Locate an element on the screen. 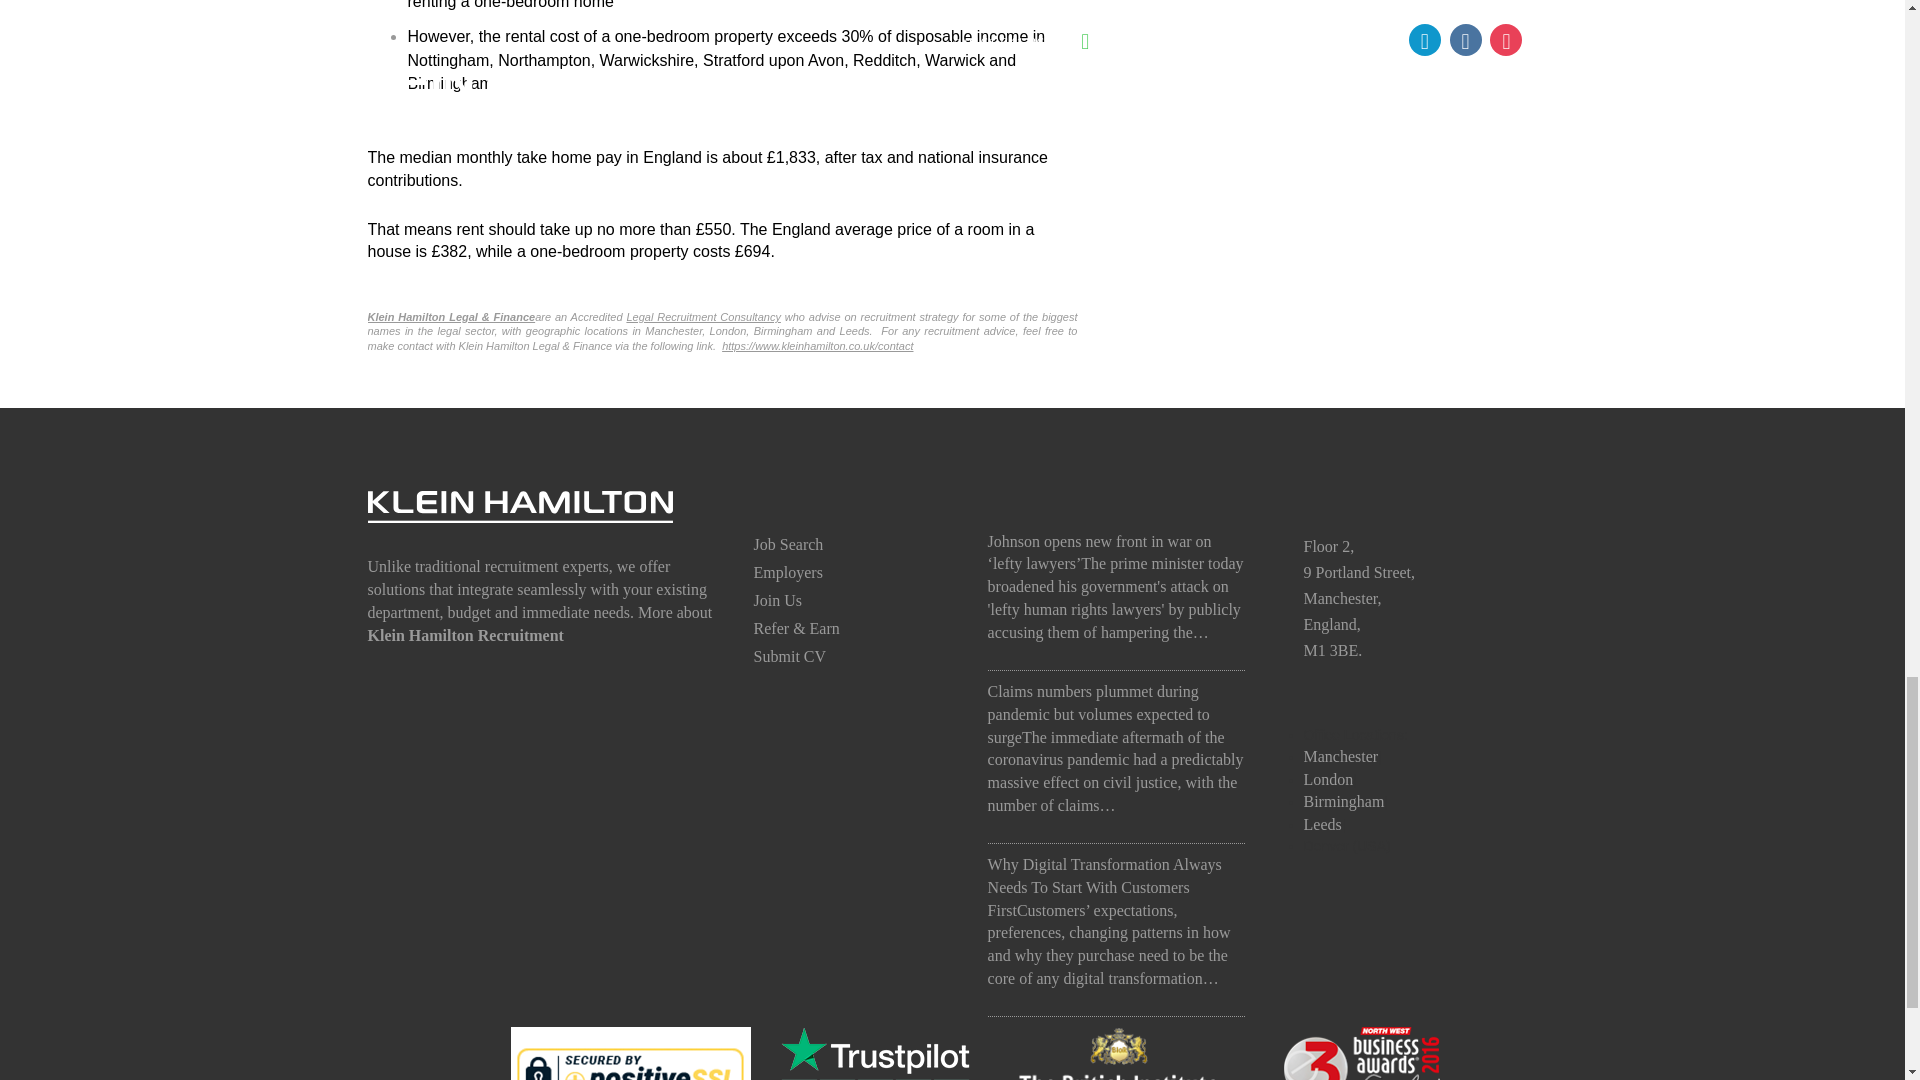  Birmingham is located at coordinates (1344, 801).